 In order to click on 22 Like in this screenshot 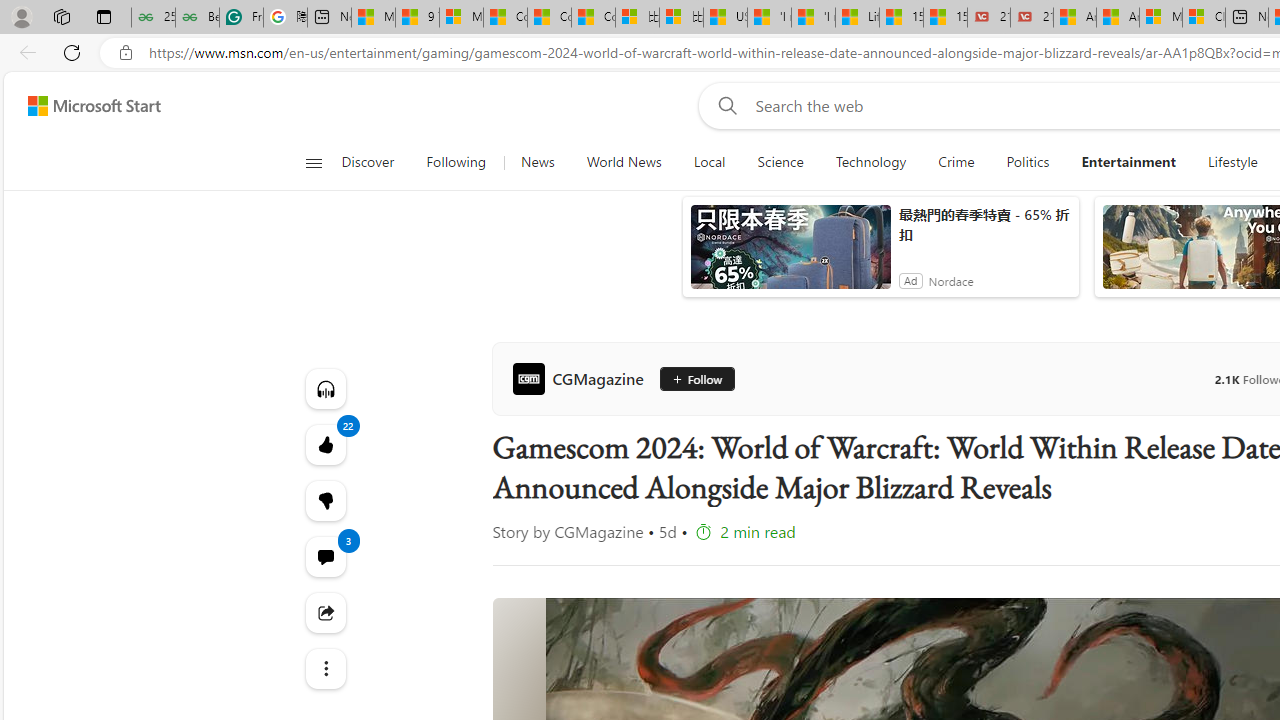, I will do `click(324, 444)`.